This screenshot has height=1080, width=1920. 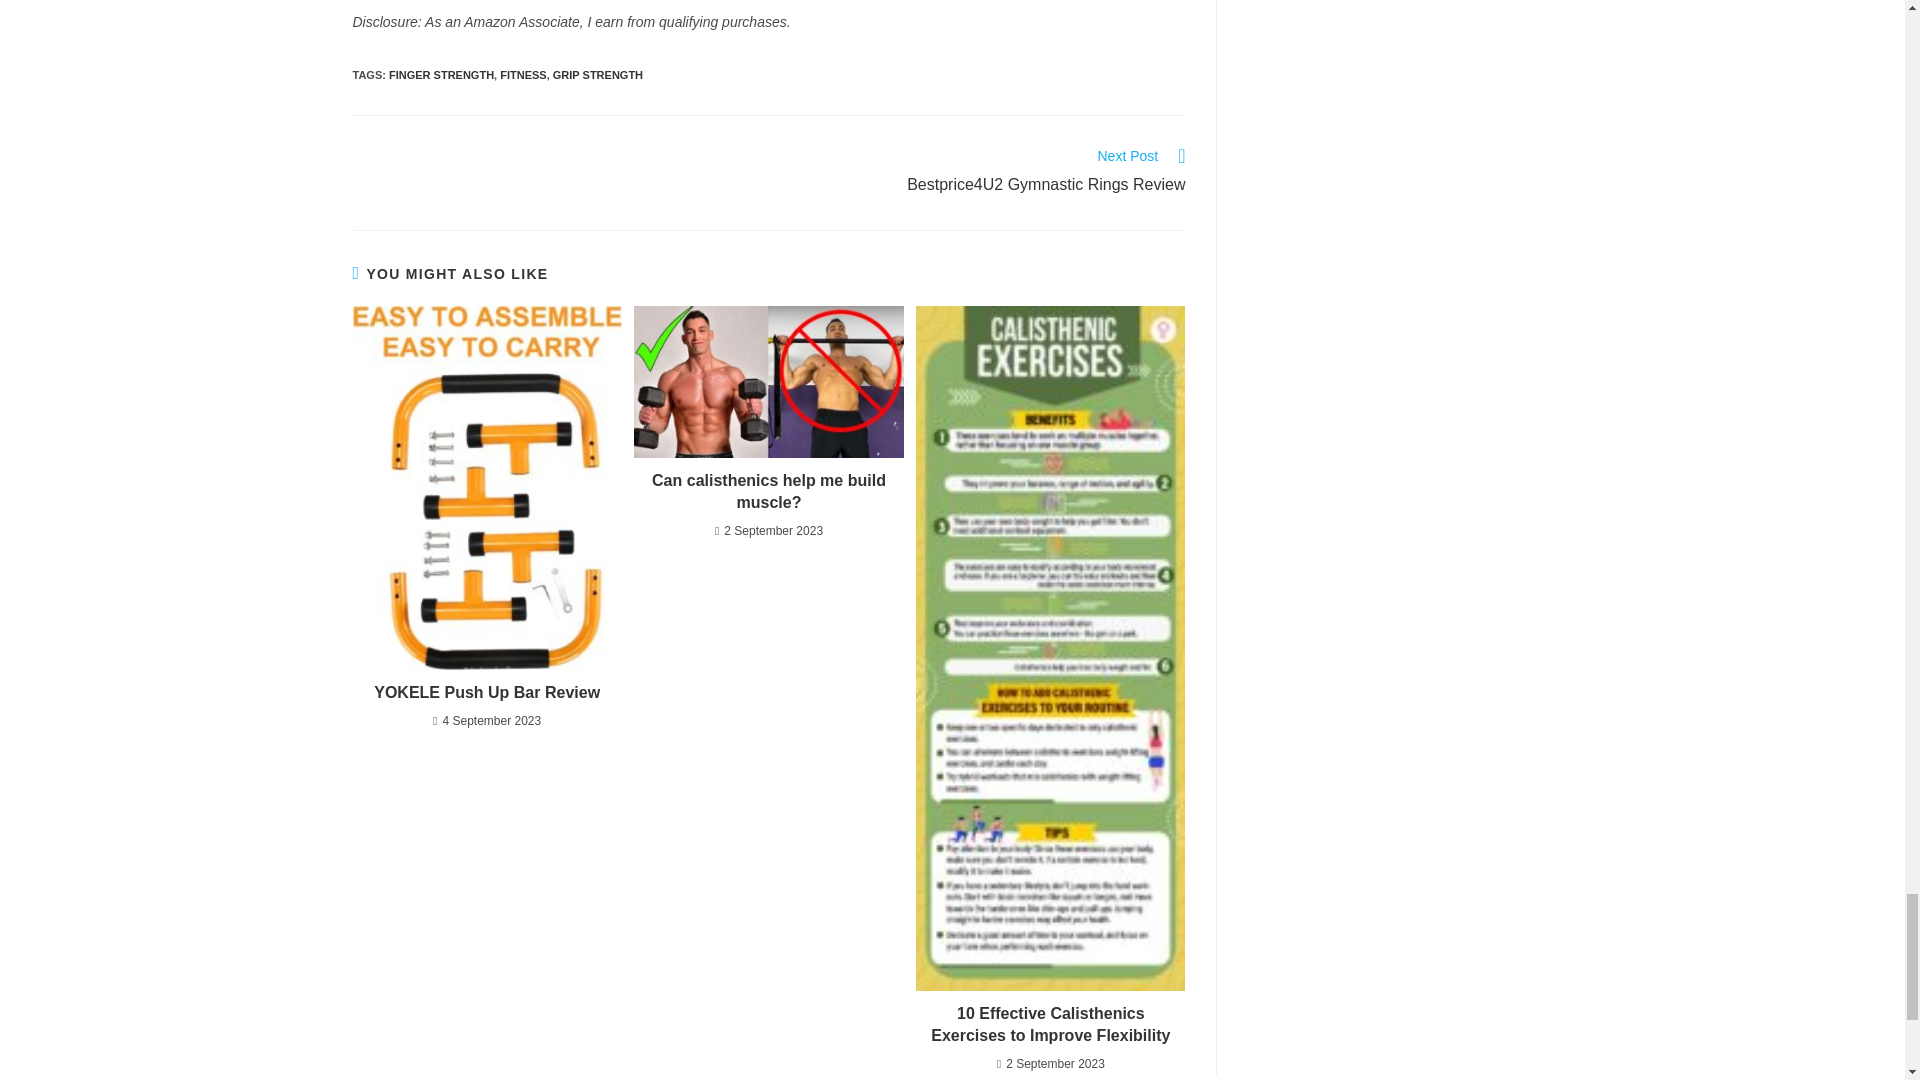 I want to click on 10 Effective Calisthenics Exercises to Improve Flexibility, so click(x=1050, y=1025).